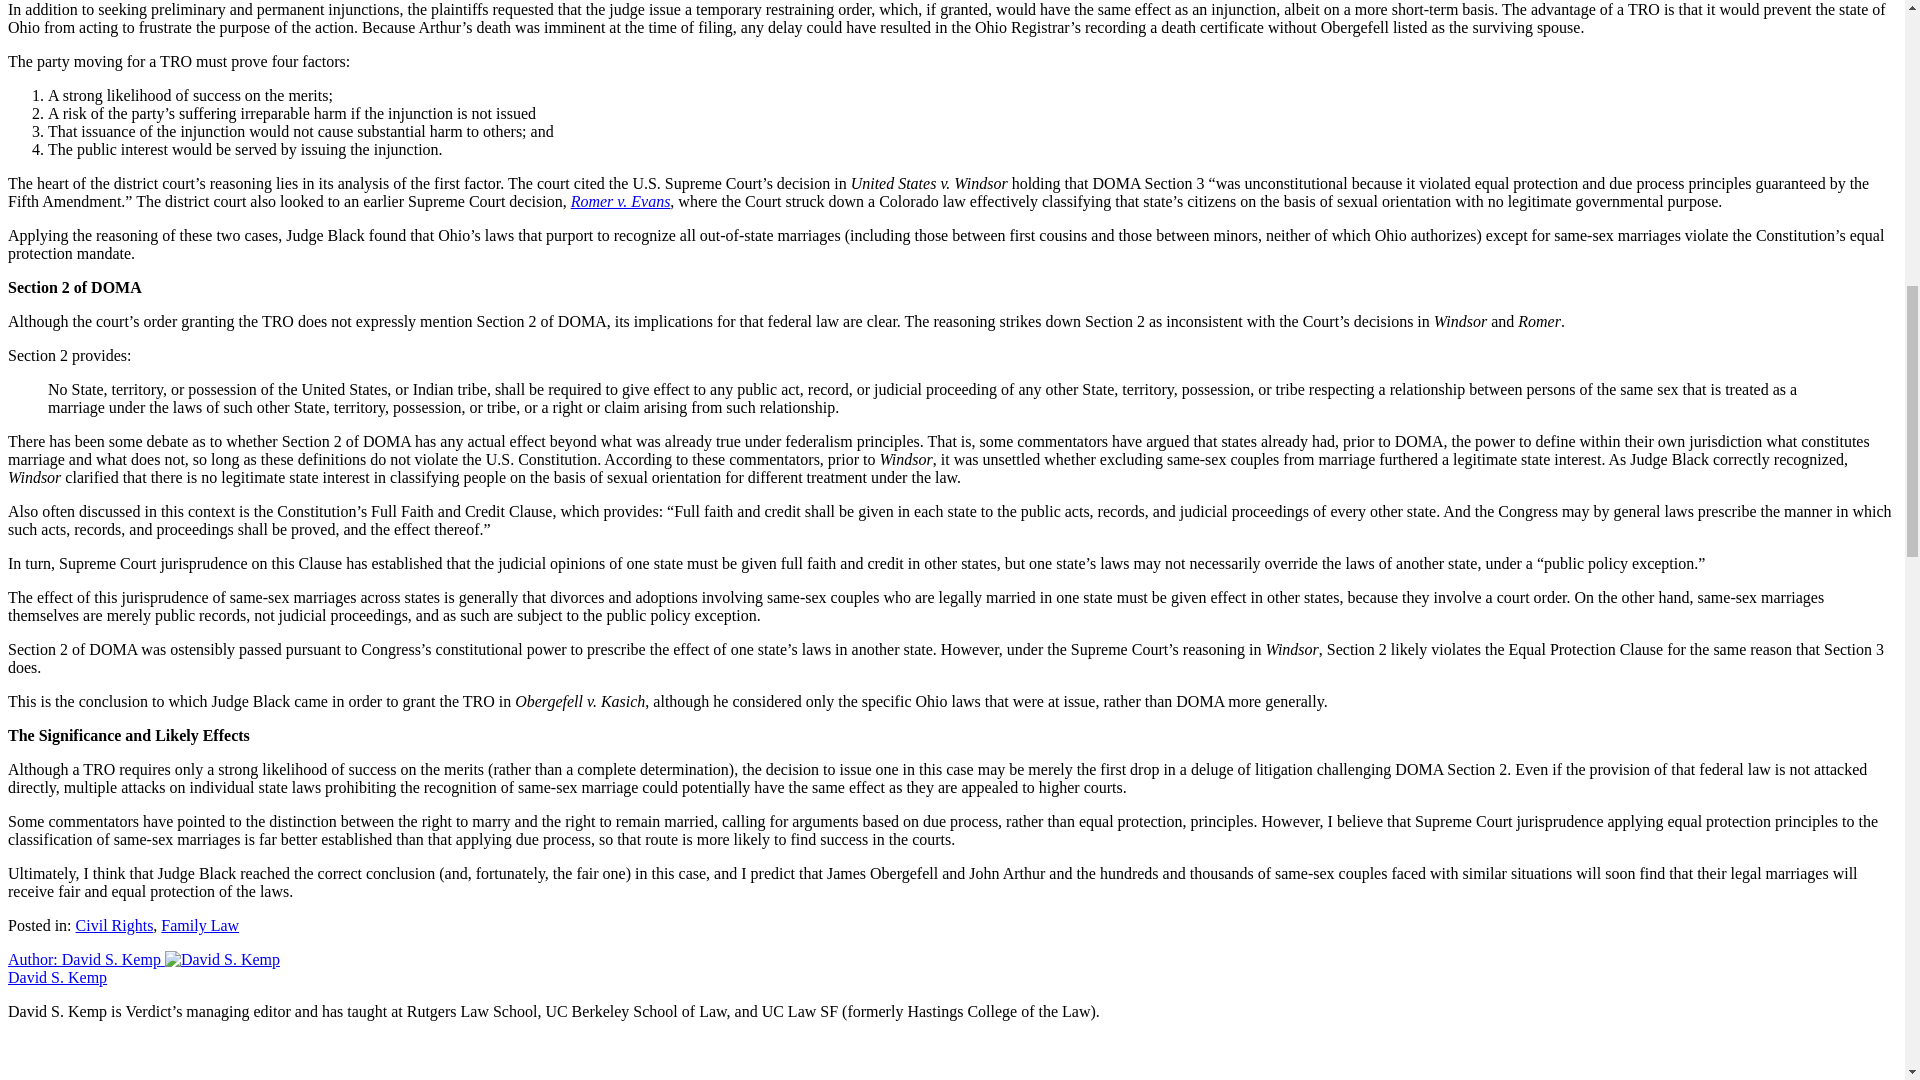 The width and height of the screenshot is (1920, 1080). Describe the element at coordinates (114, 925) in the screenshot. I see `View all posts in Civil Rights` at that location.